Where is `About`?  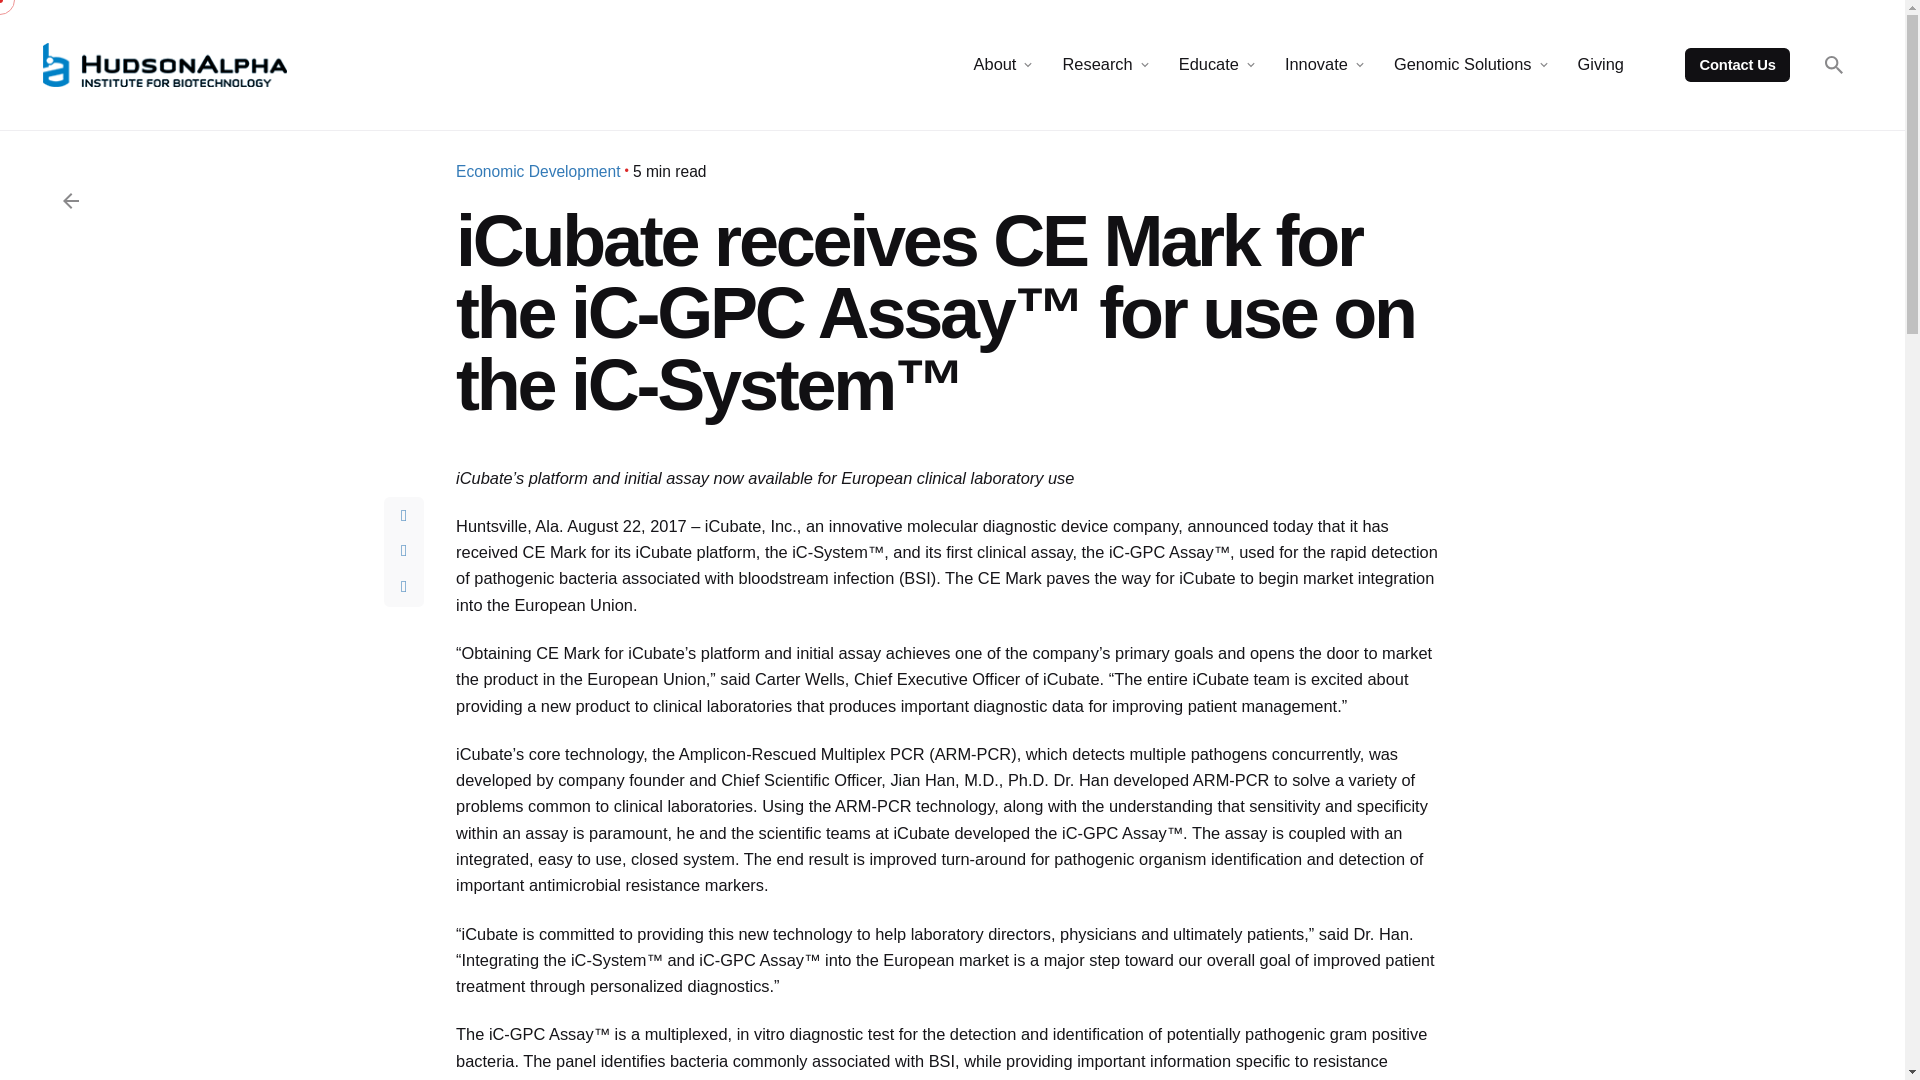
About is located at coordinates (995, 65).